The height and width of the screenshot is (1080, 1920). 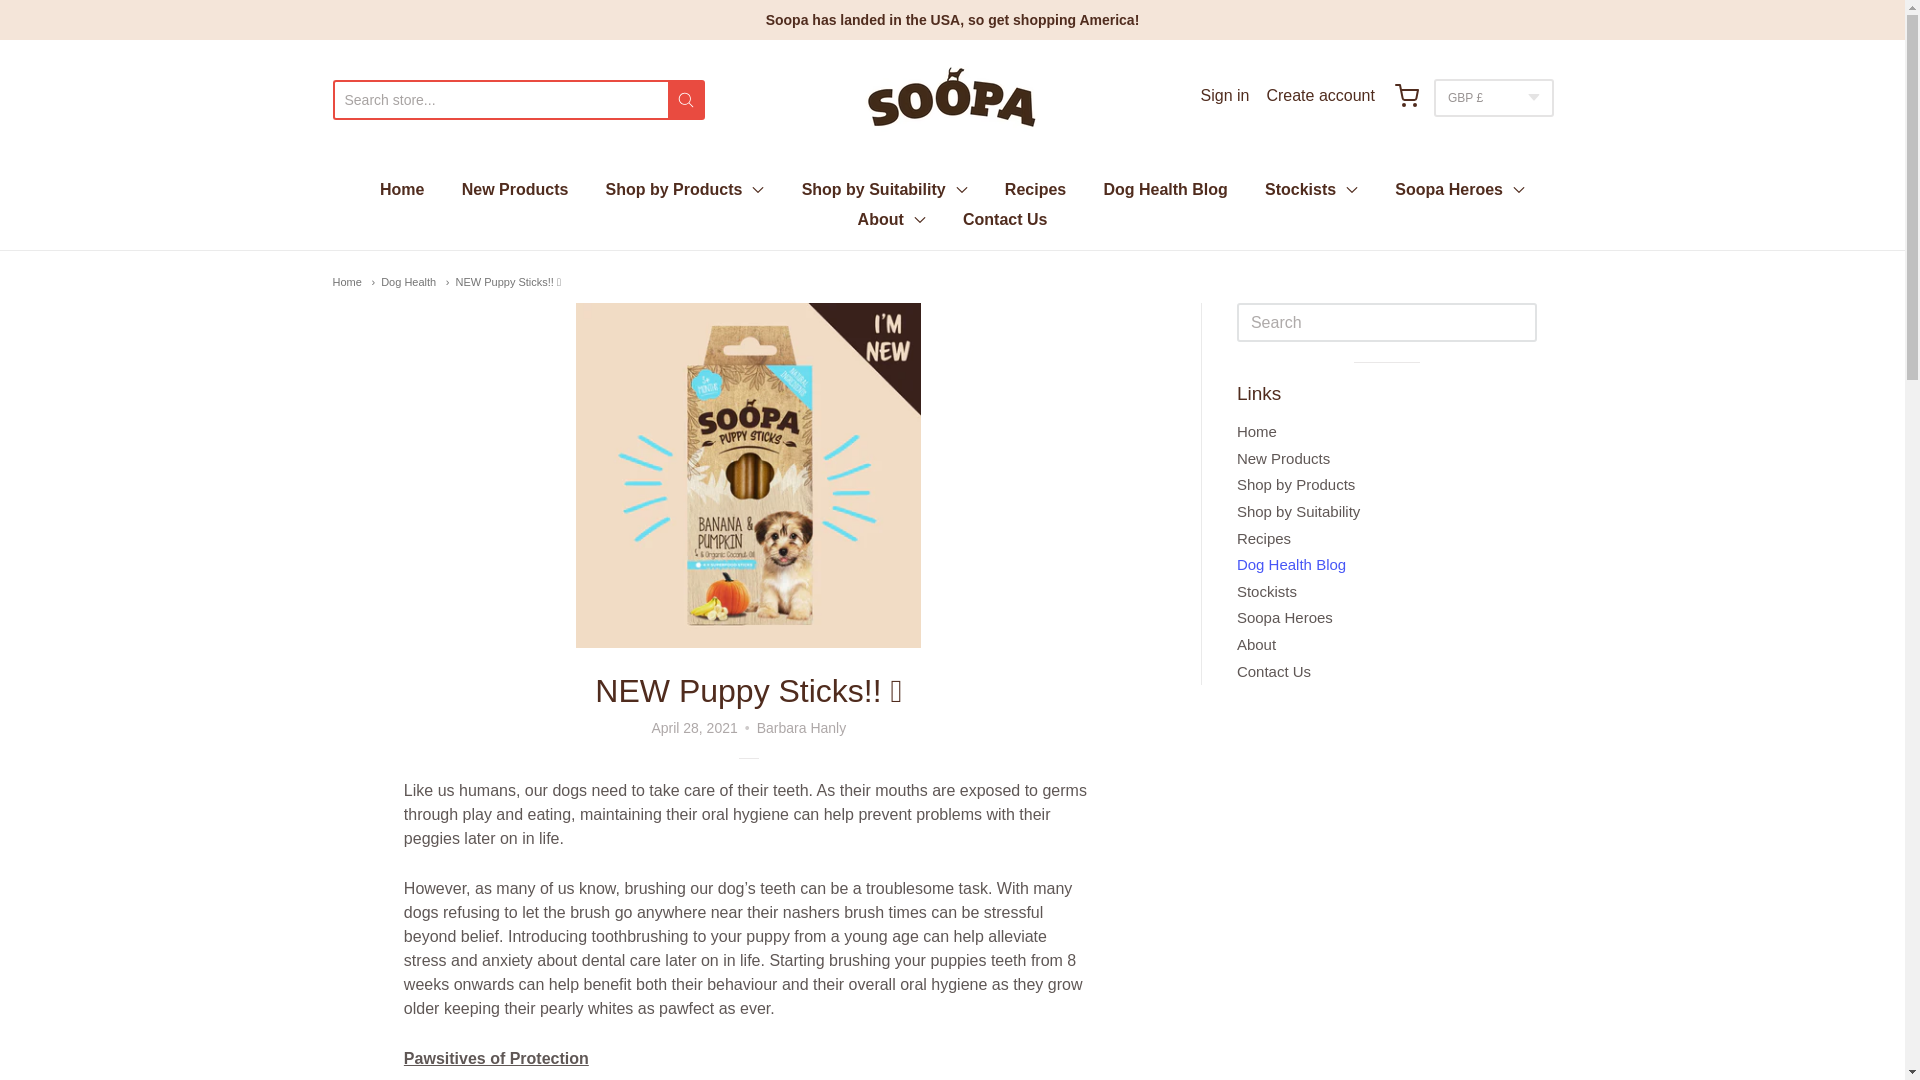 What do you see at coordinates (1224, 100) in the screenshot?
I see `Sign in` at bounding box center [1224, 100].